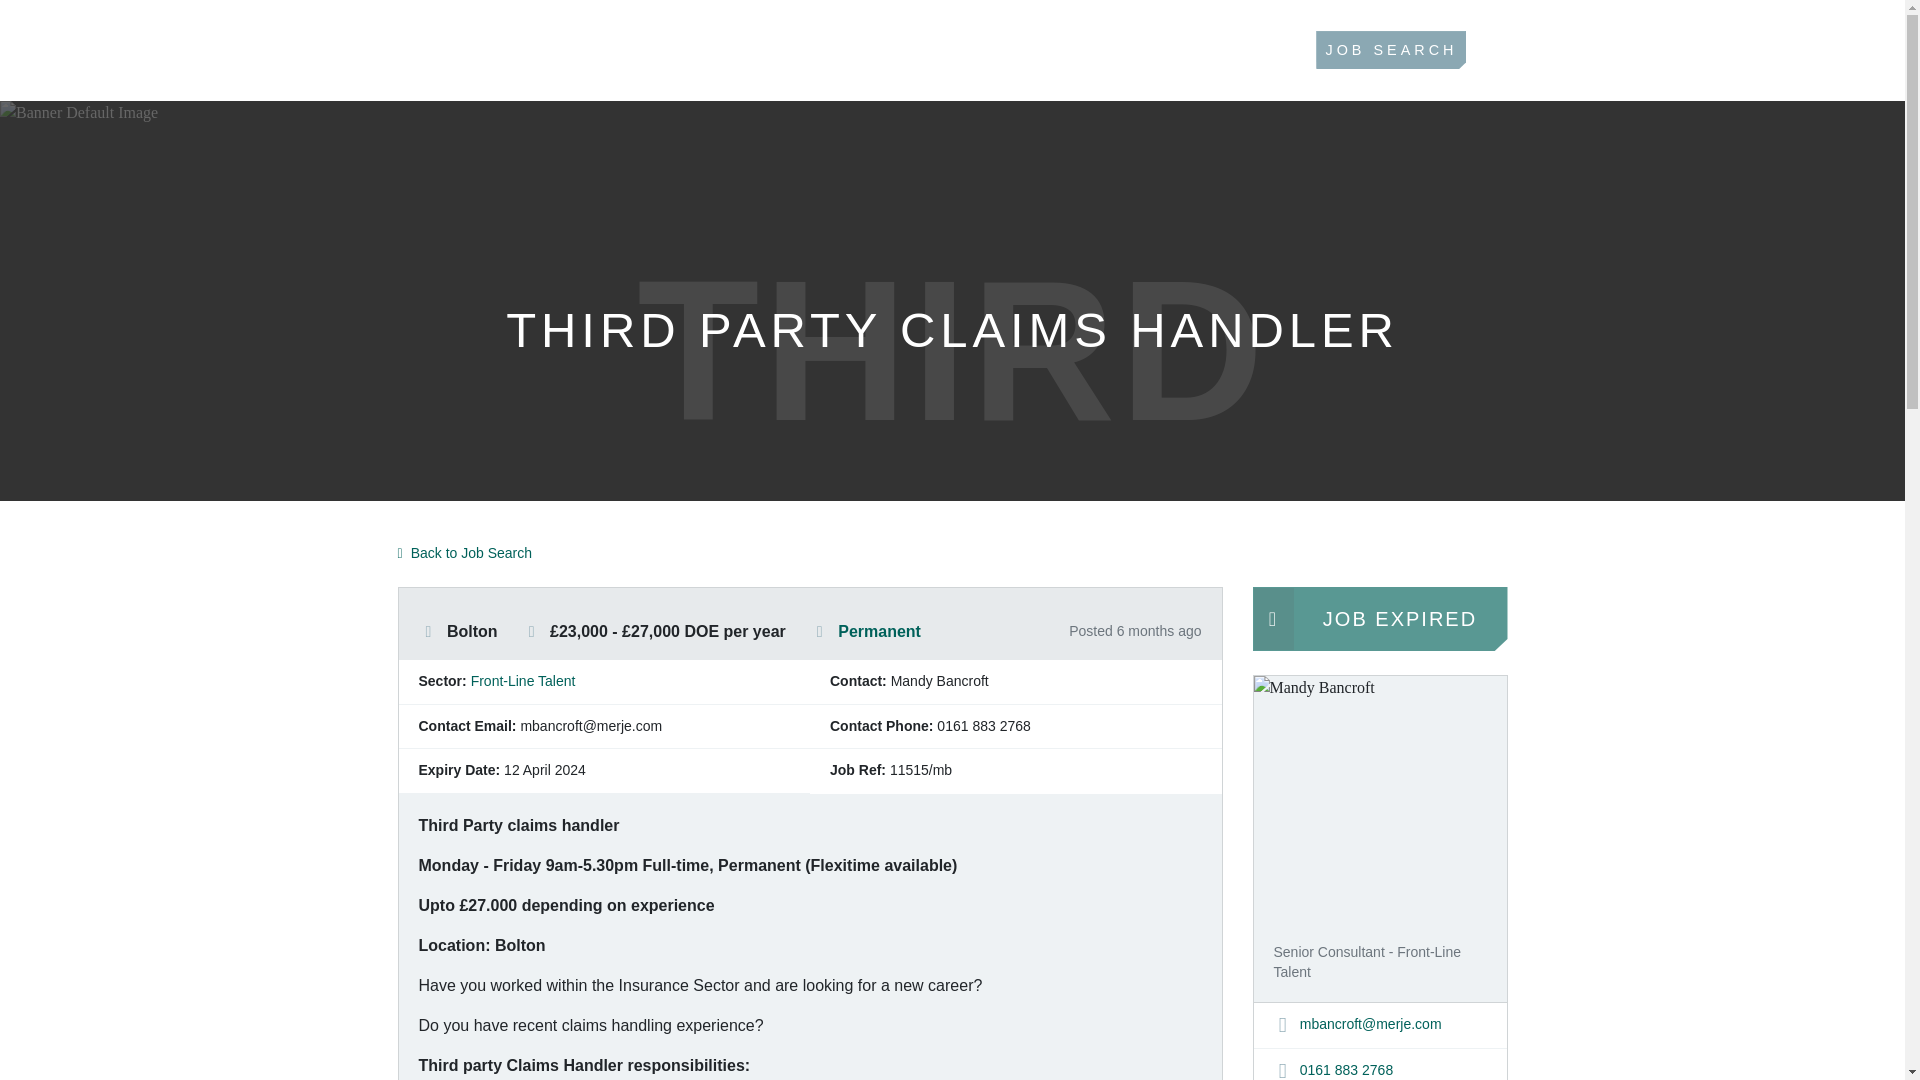 This screenshot has height=1080, width=1920. What do you see at coordinates (523, 680) in the screenshot?
I see `Front-Line Talent` at bounding box center [523, 680].